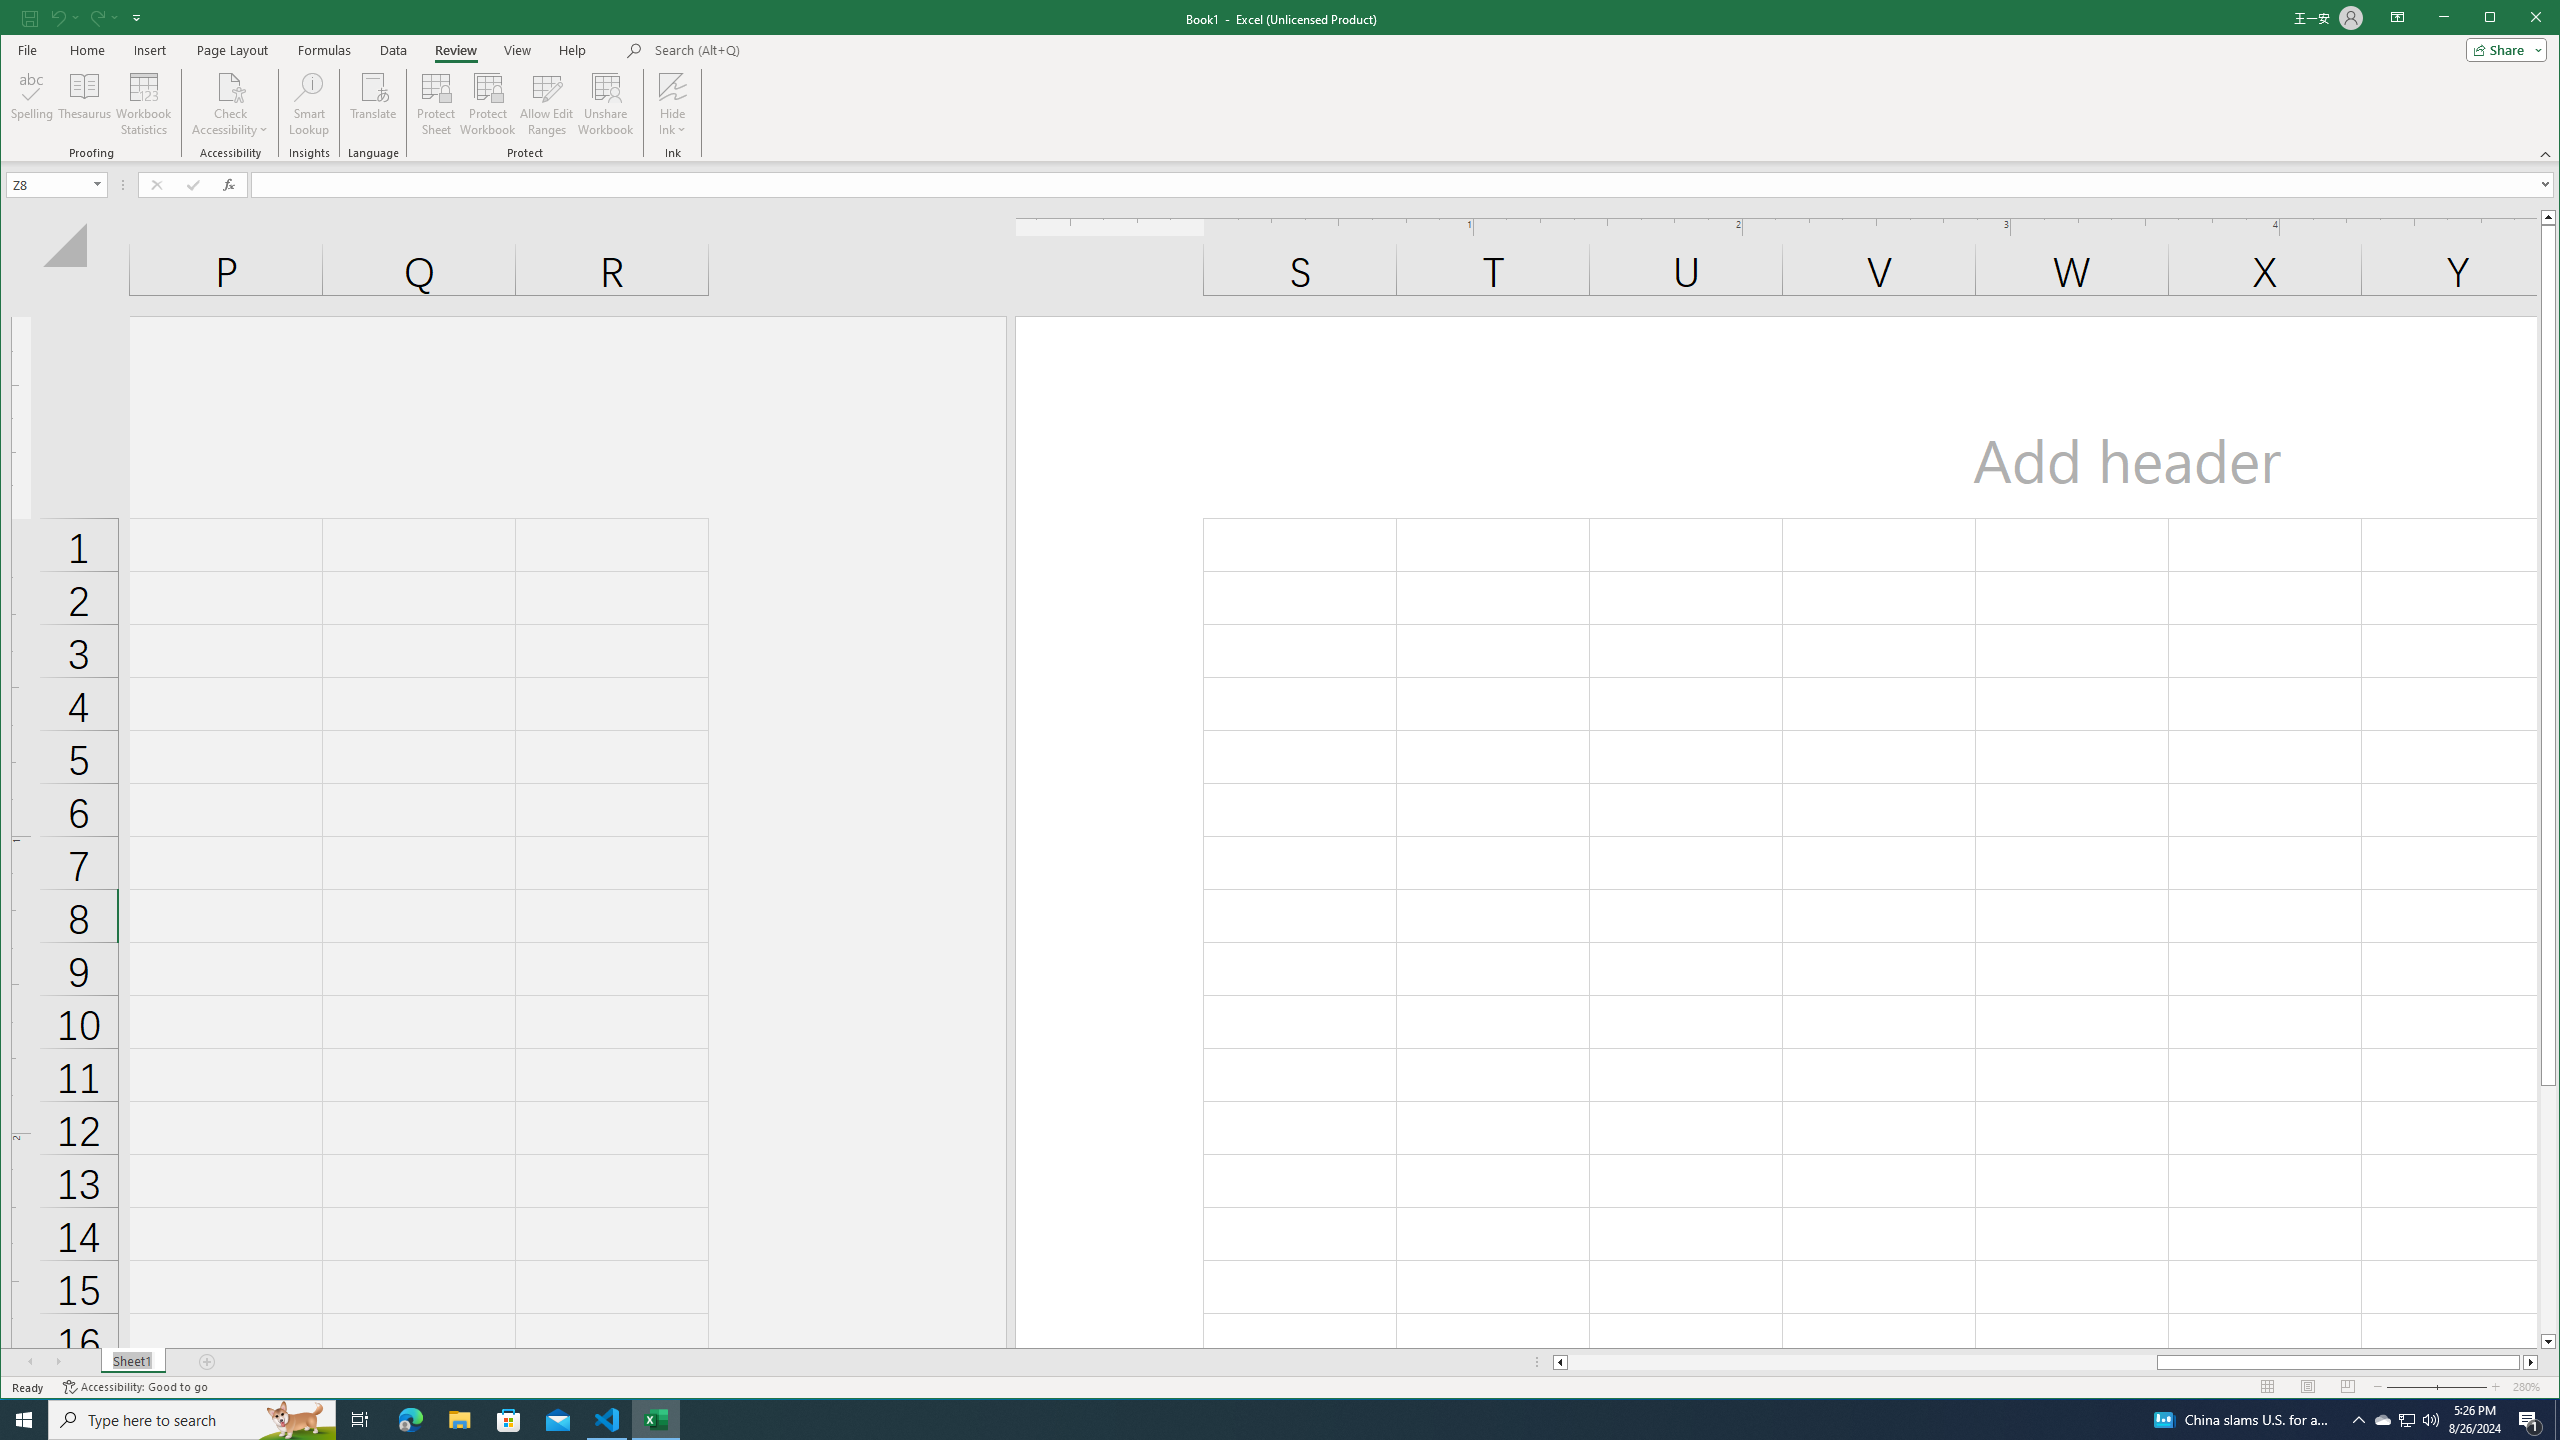 The height and width of the screenshot is (1440, 2560). What do you see at coordinates (230, 86) in the screenshot?
I see `Check Accessibility` at bounding box center [230, 86].